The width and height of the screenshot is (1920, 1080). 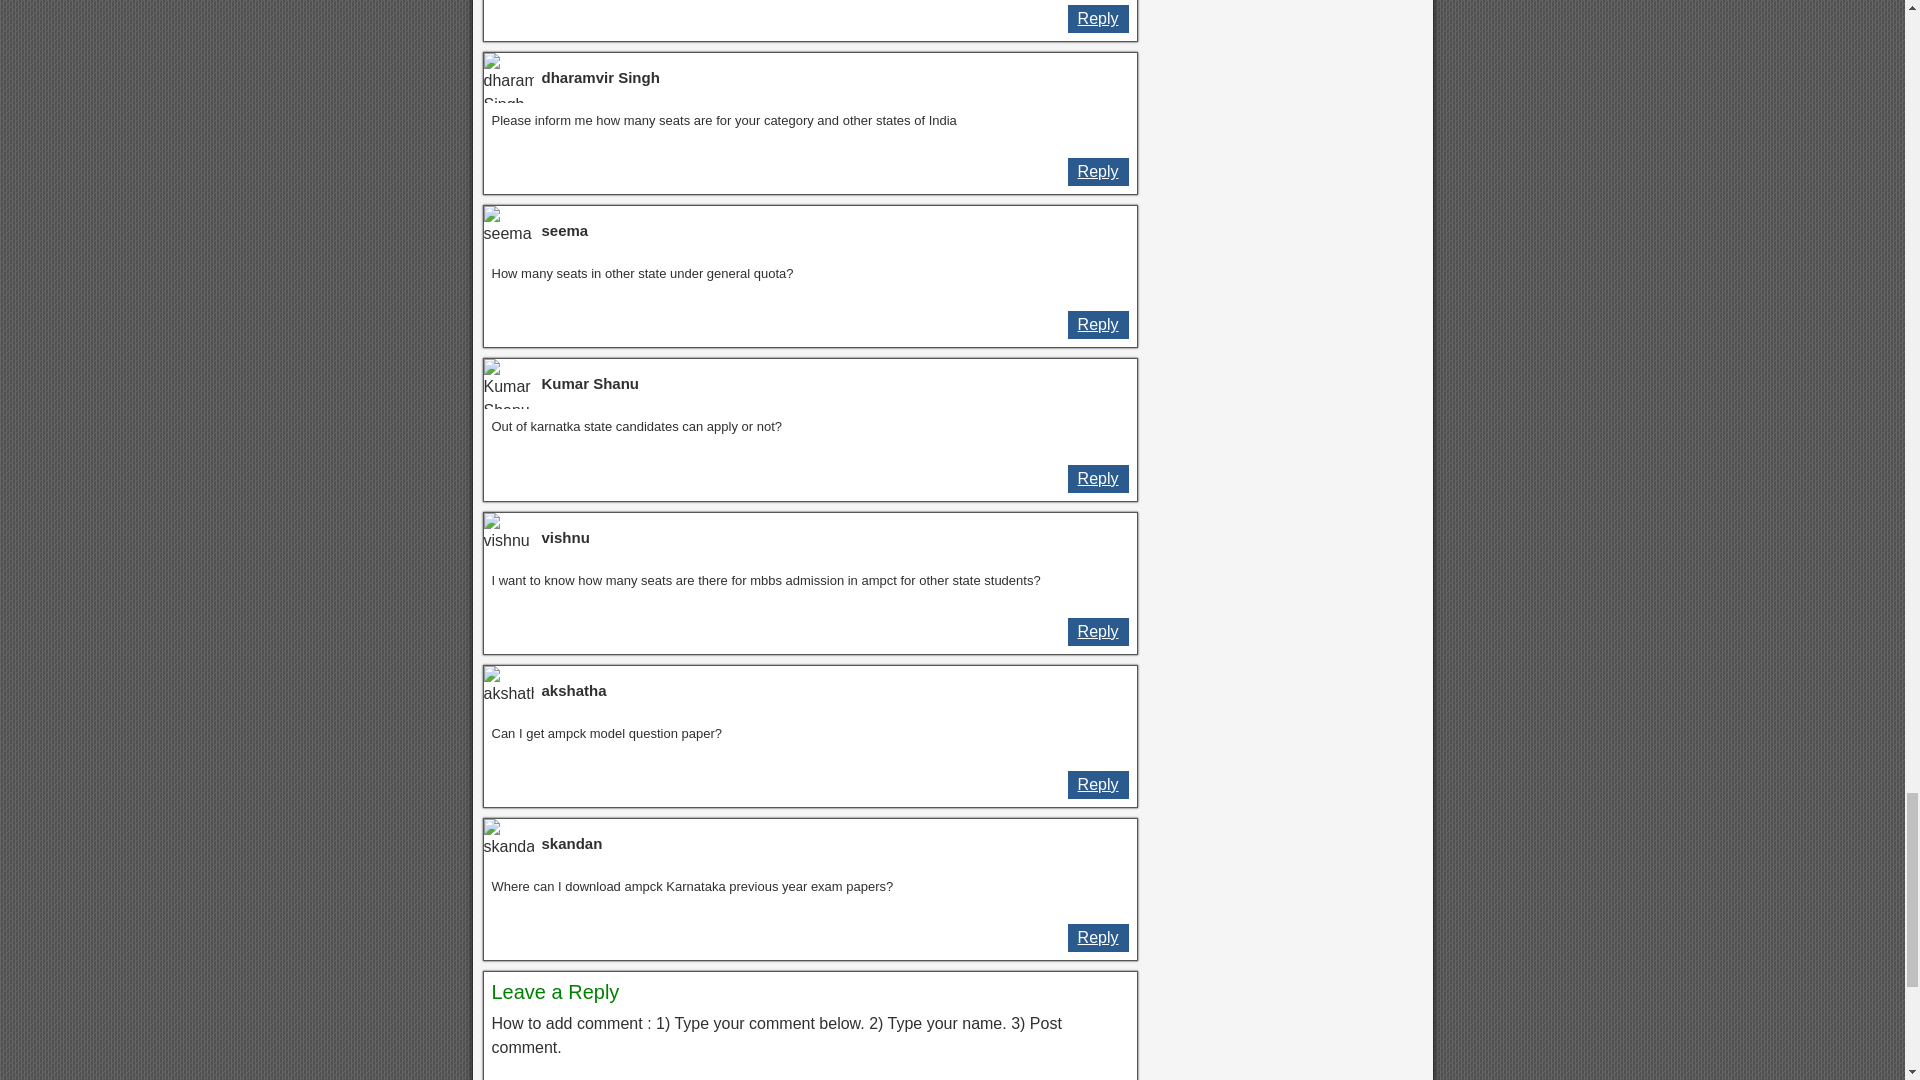 What do you see at coordinates (1098, 171) in the screenshot?
I see `Reply` at bounding box center [1098, 171].